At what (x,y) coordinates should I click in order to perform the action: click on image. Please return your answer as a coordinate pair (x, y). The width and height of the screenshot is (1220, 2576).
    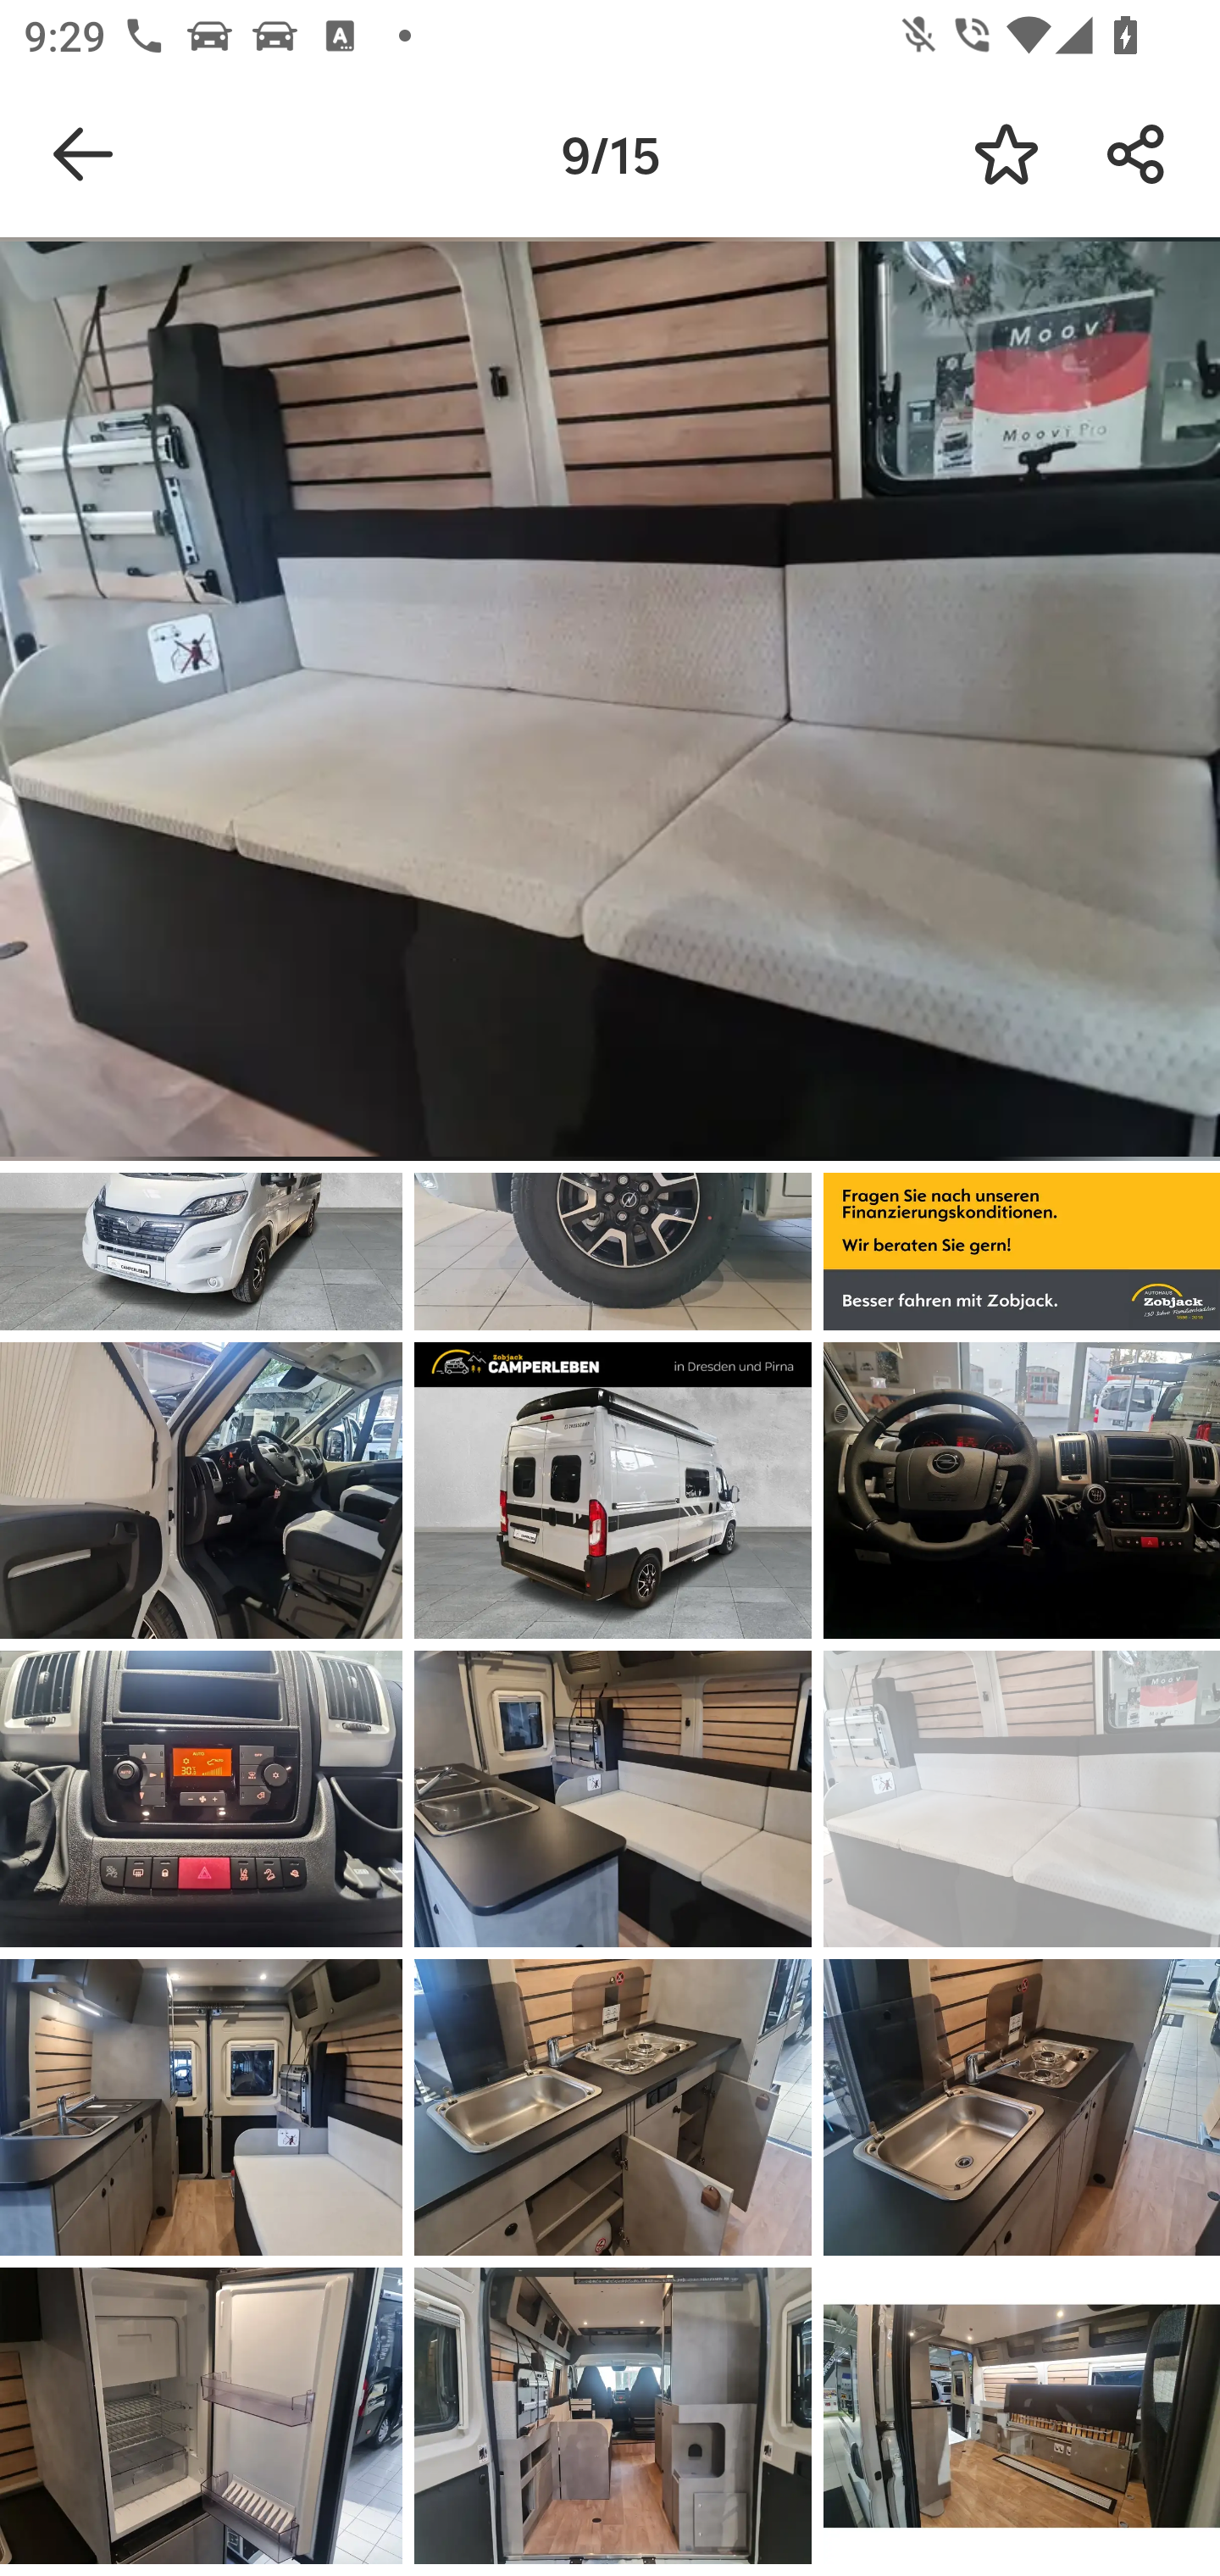
    Looking at the image, I should click on (1022, 2415).